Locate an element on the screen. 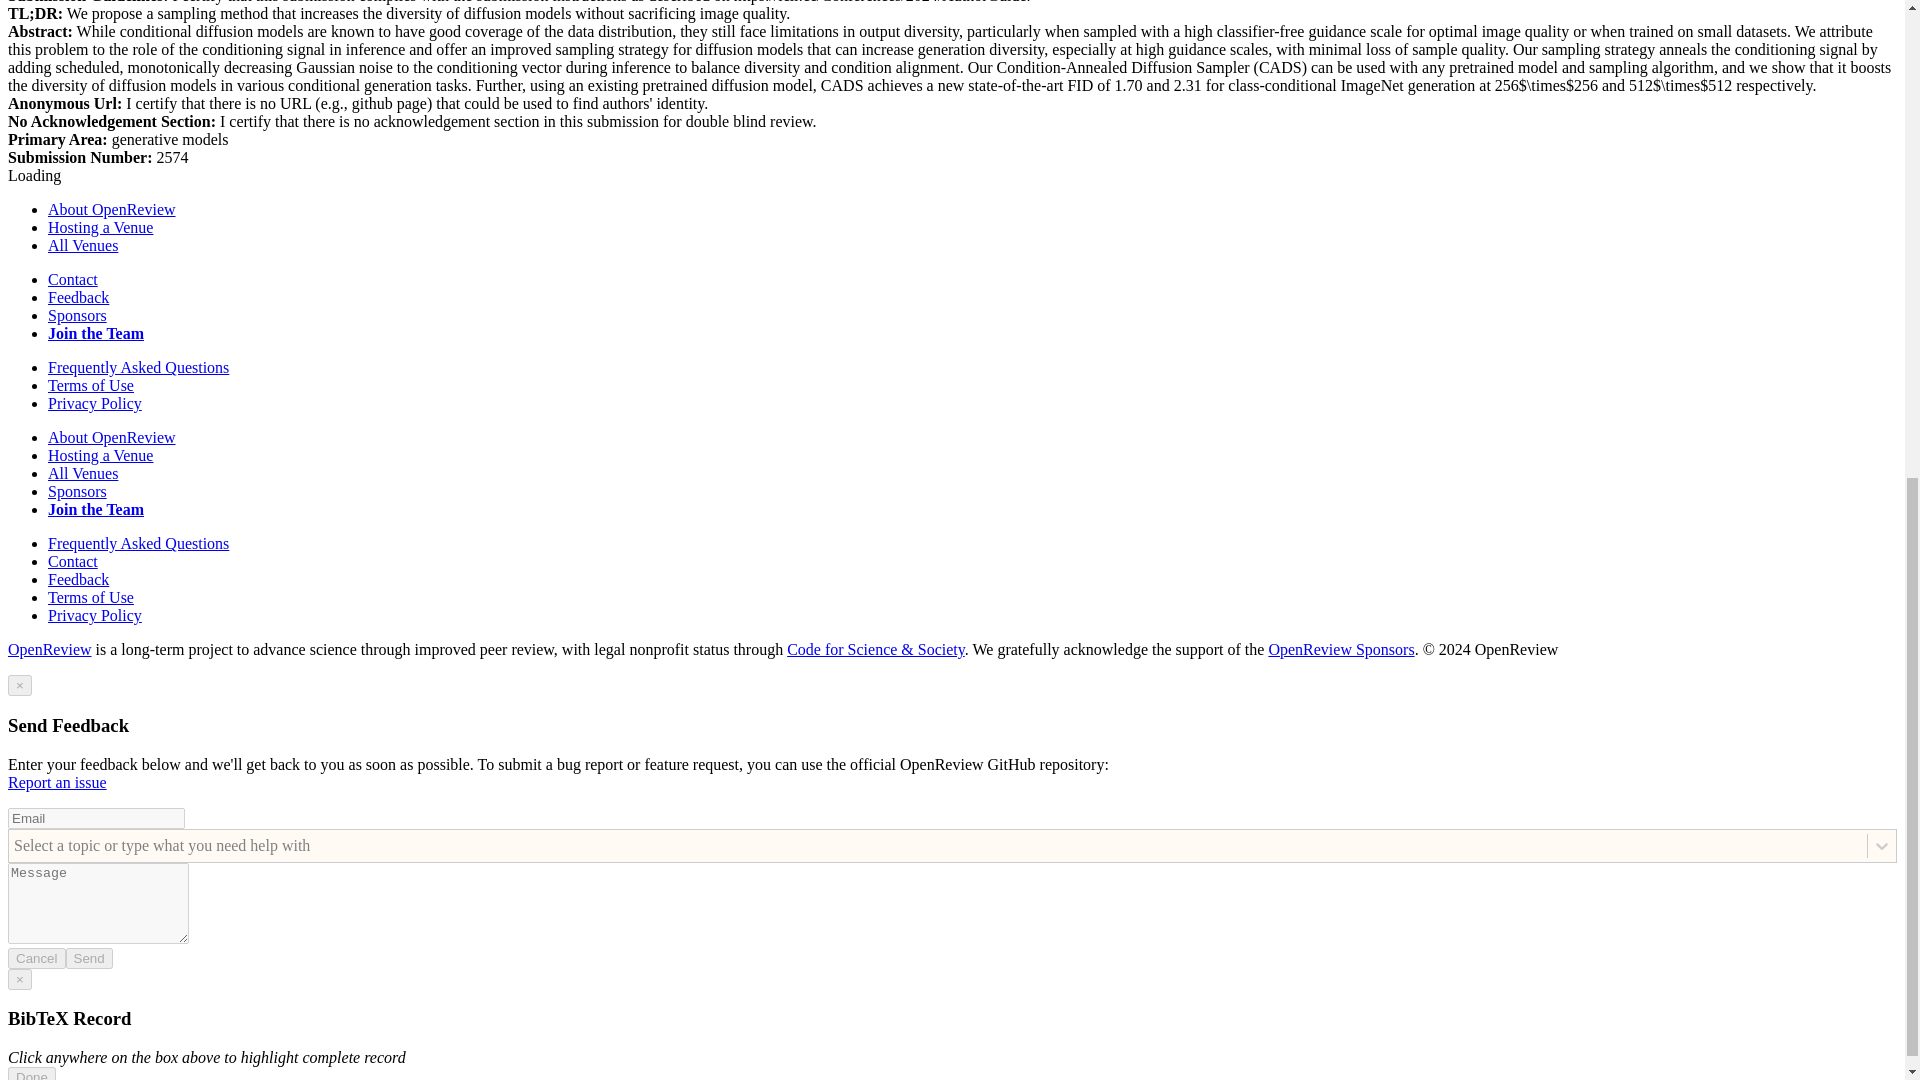  About OpenReview is located at coordinates (112, 437).